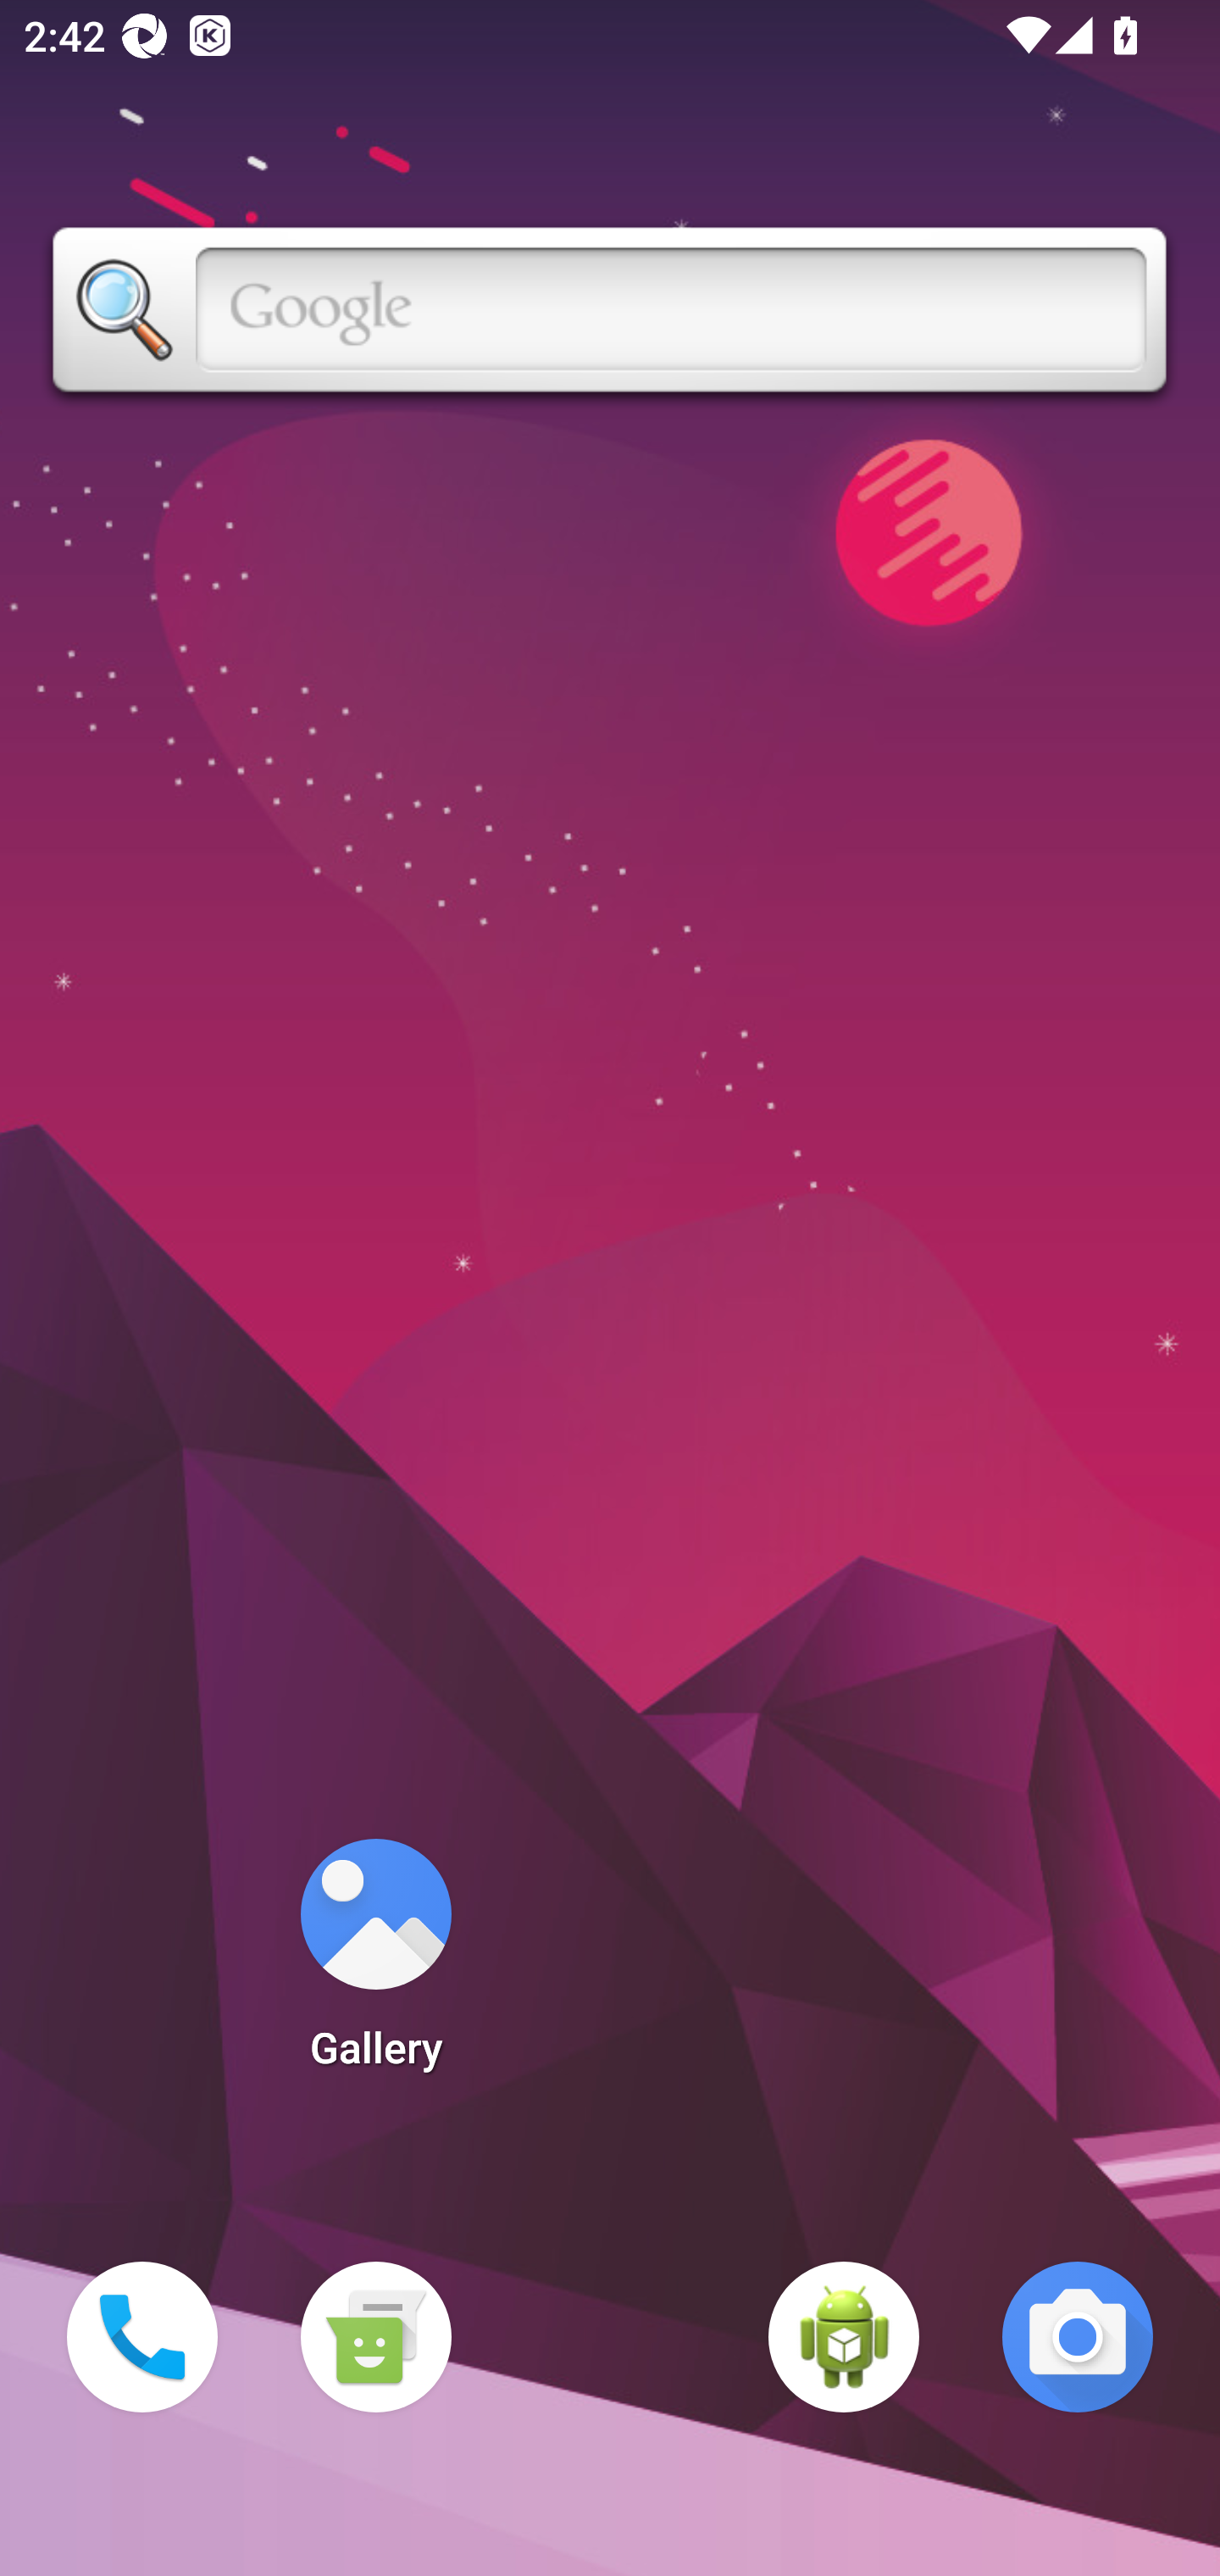 The image size is (1220, 2576). What do you see at coordinates (142, 2337) in the screenshot?
I see `Phone` at bounding box center [142, 2337].